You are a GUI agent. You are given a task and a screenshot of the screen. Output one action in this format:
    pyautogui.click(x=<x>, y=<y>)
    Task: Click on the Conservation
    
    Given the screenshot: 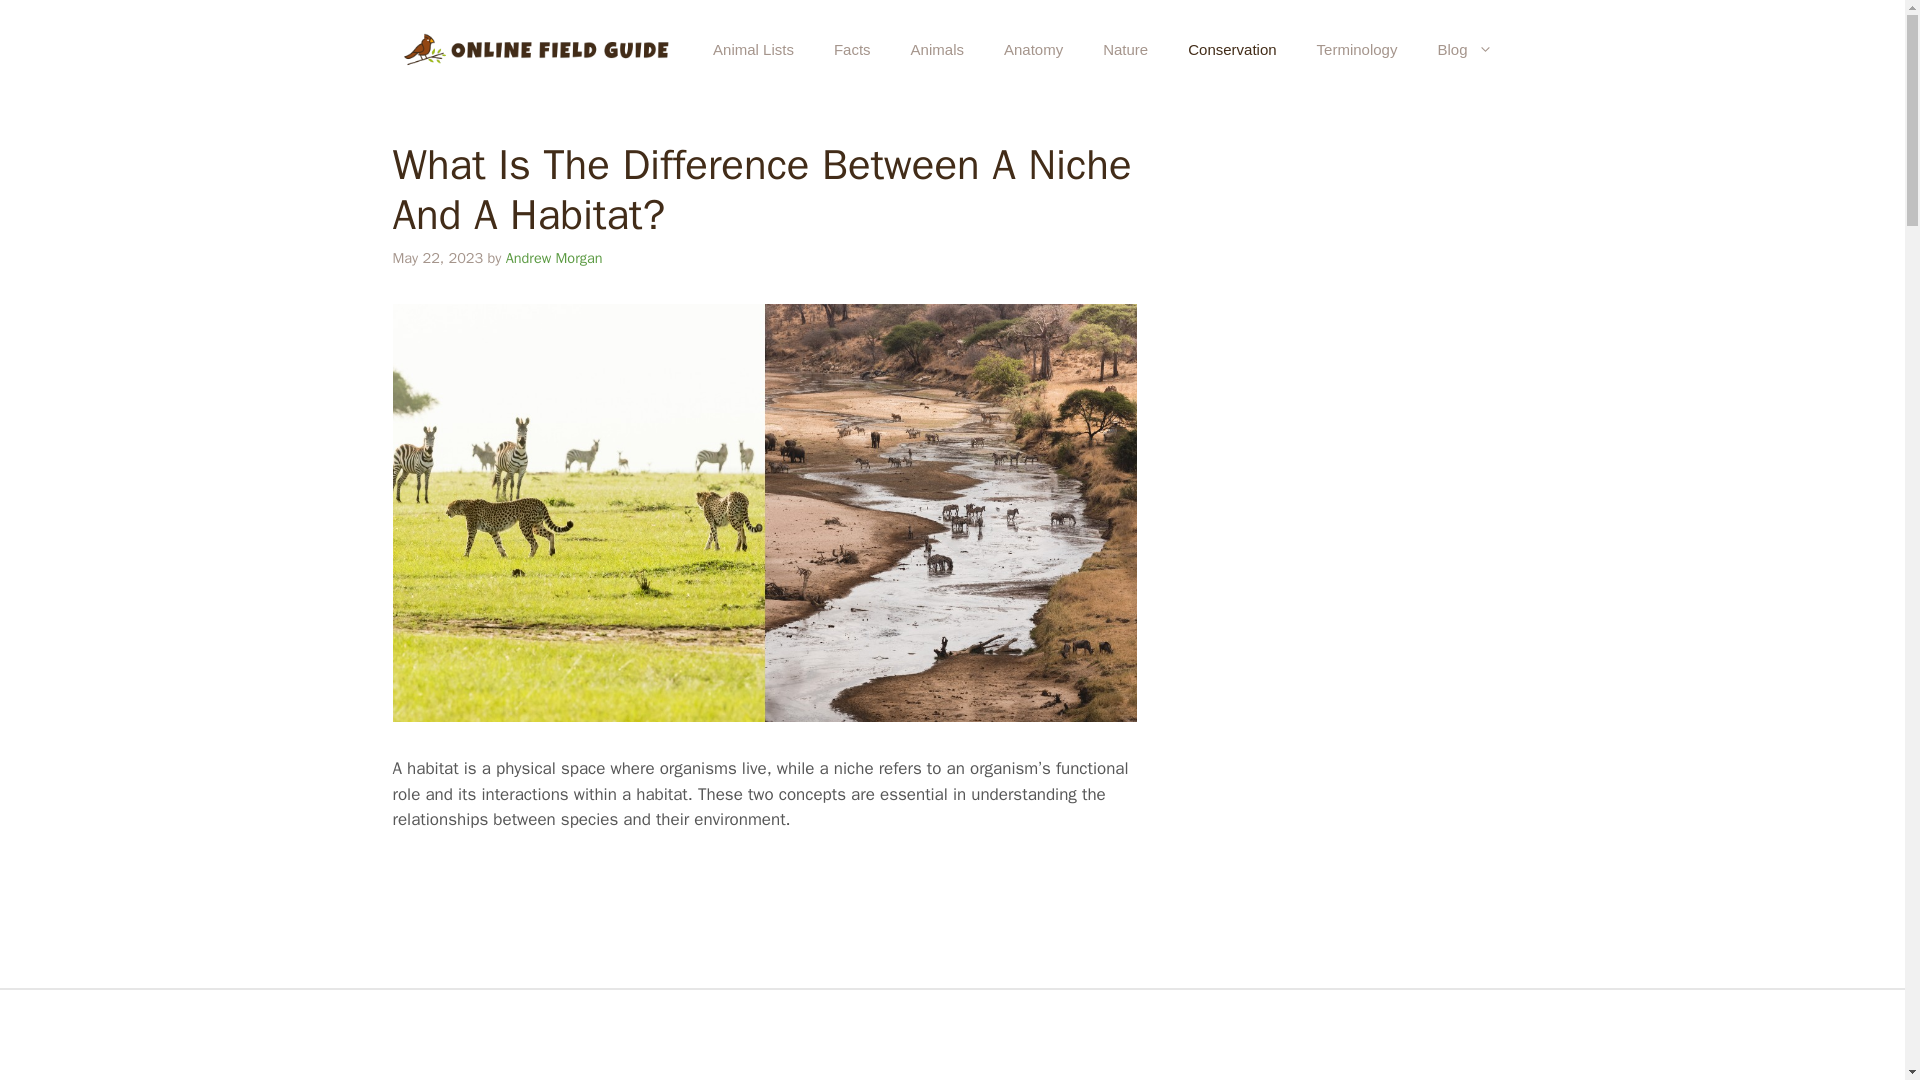 What is the action you would take?
    pyautogui.click(x=1232, y=50)
    